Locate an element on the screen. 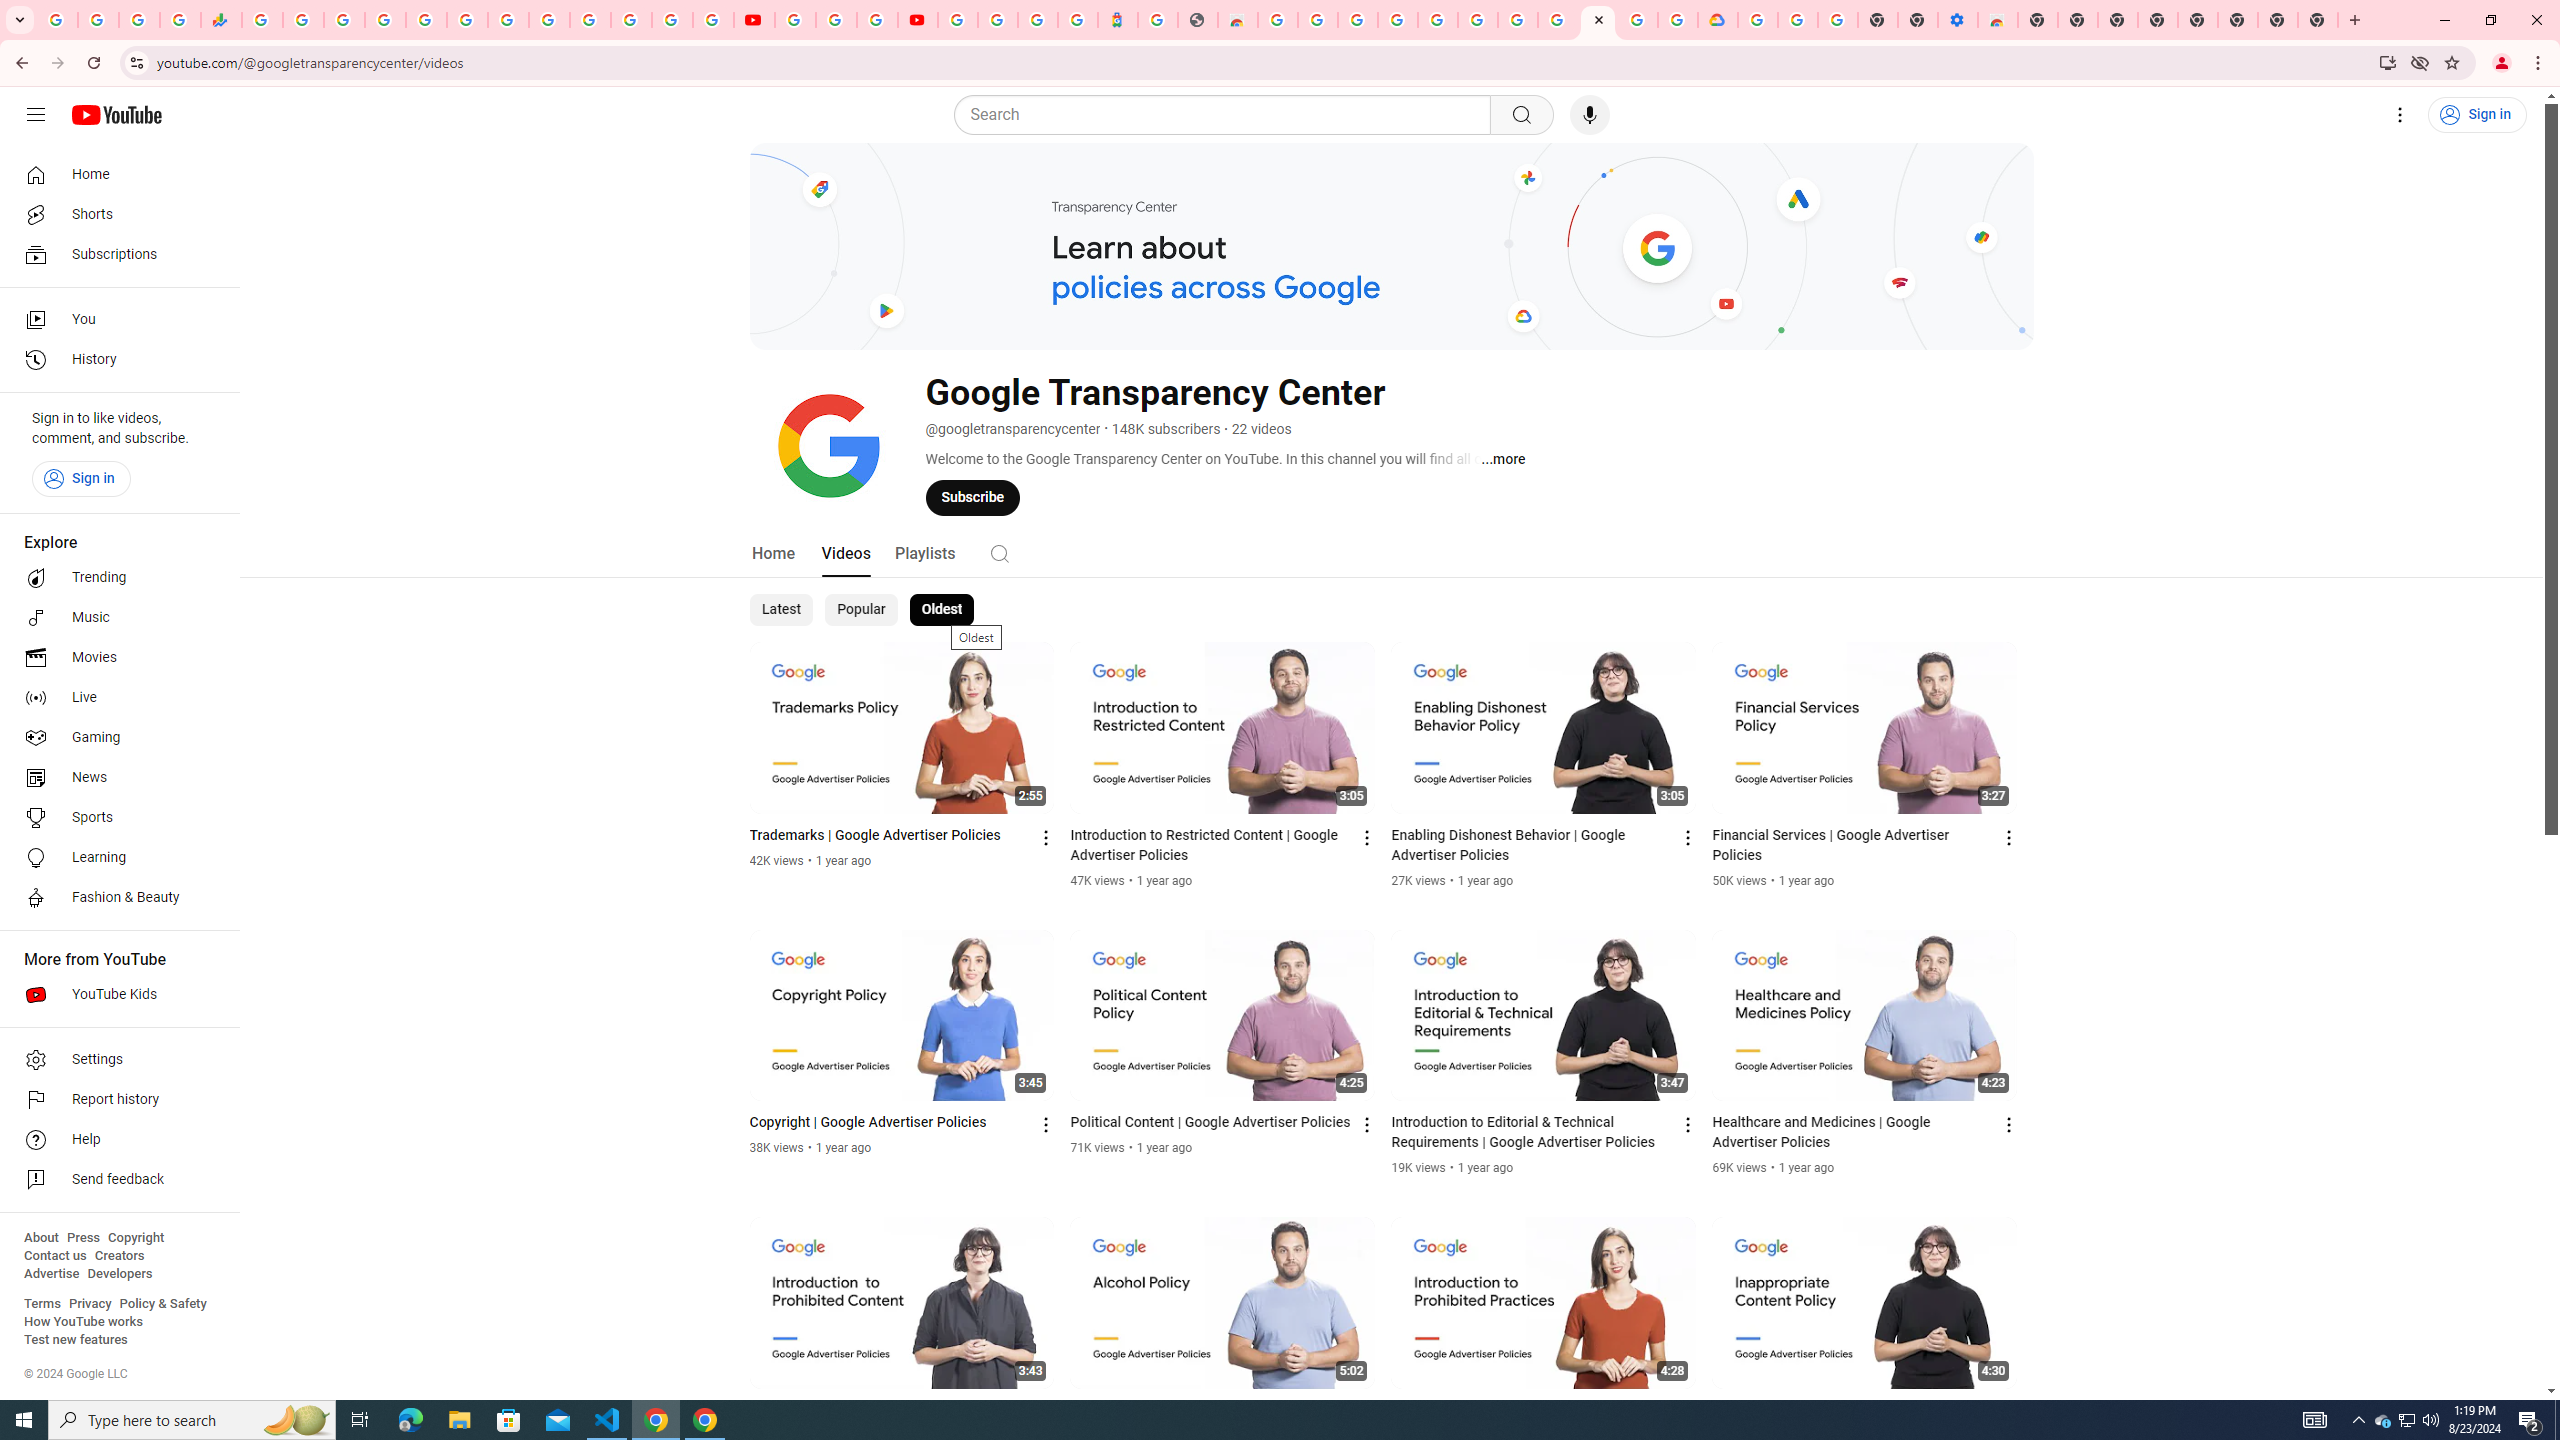 The width and height of the screenshot is (2560, 1440). Privacy is located at coordinates (90, 1304).